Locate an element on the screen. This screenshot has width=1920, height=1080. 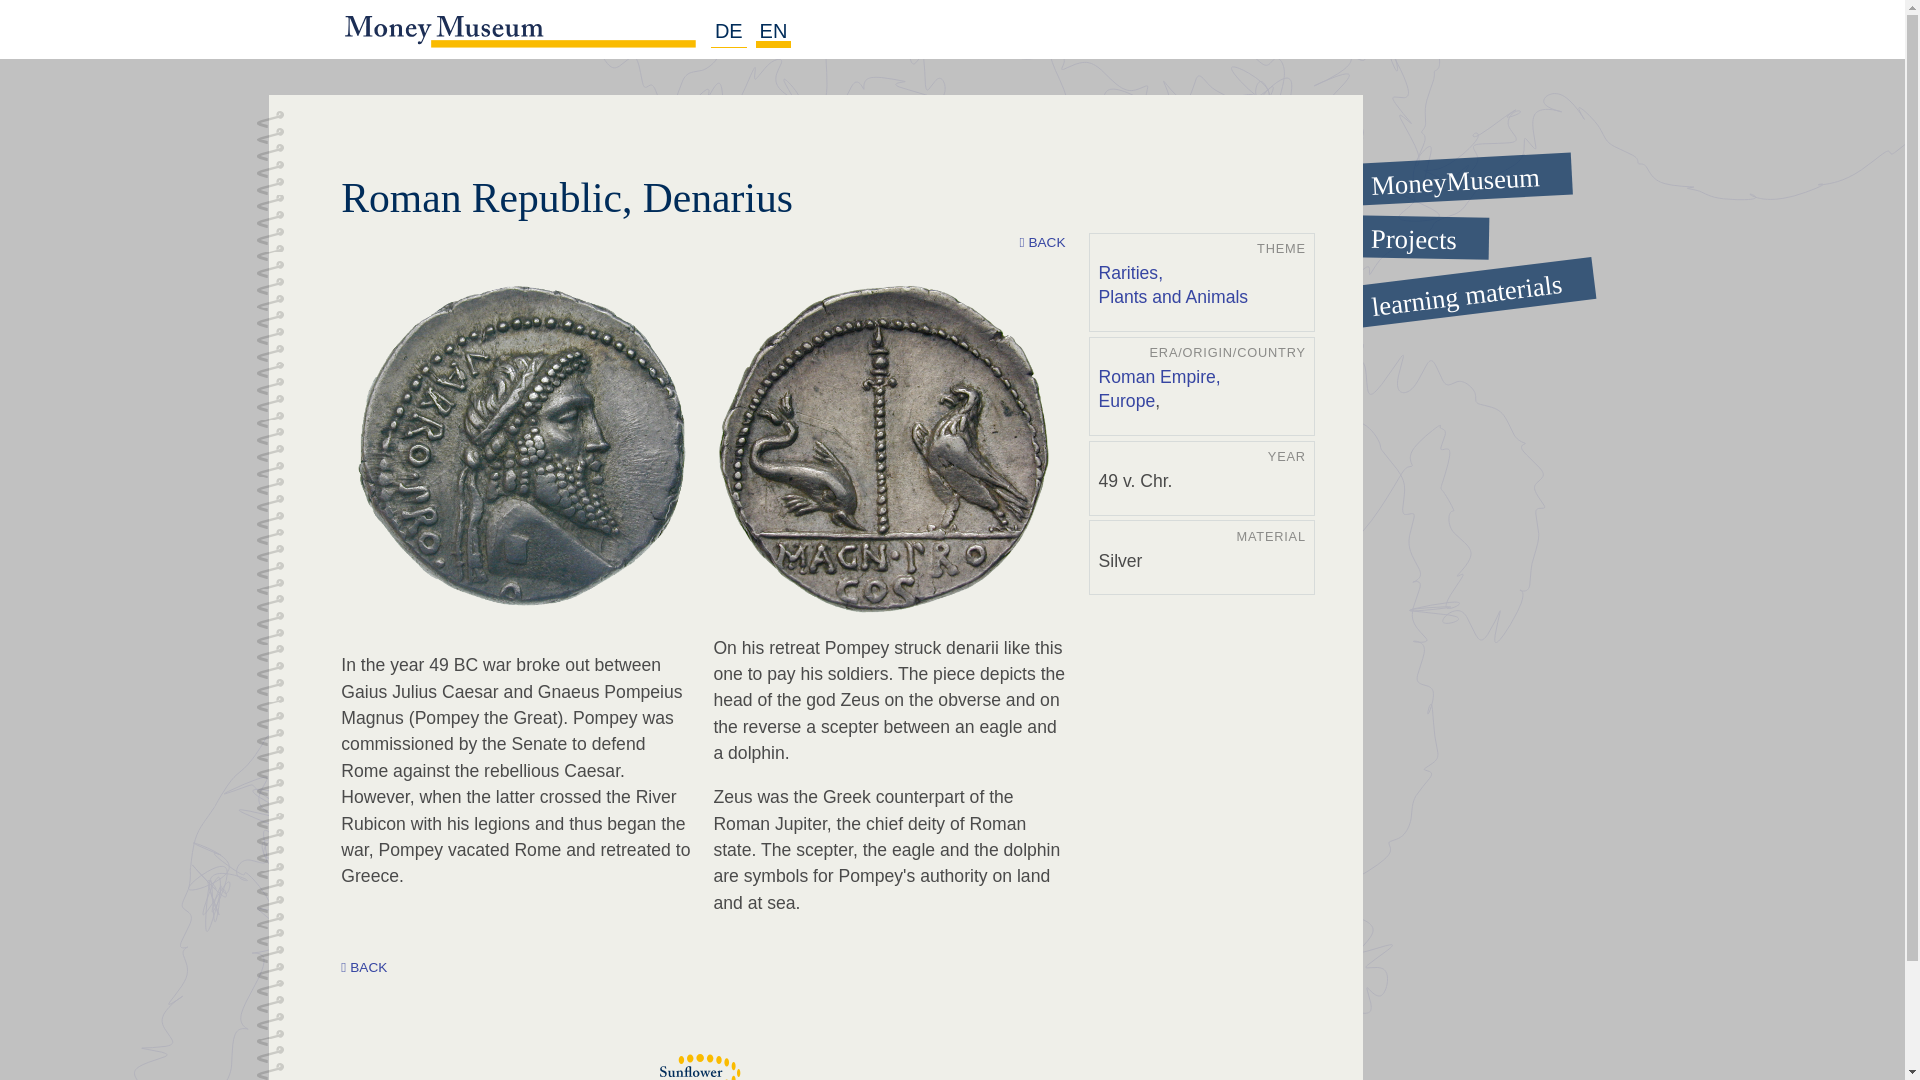
Plants and Animals is located at coordinates (1173, 298).